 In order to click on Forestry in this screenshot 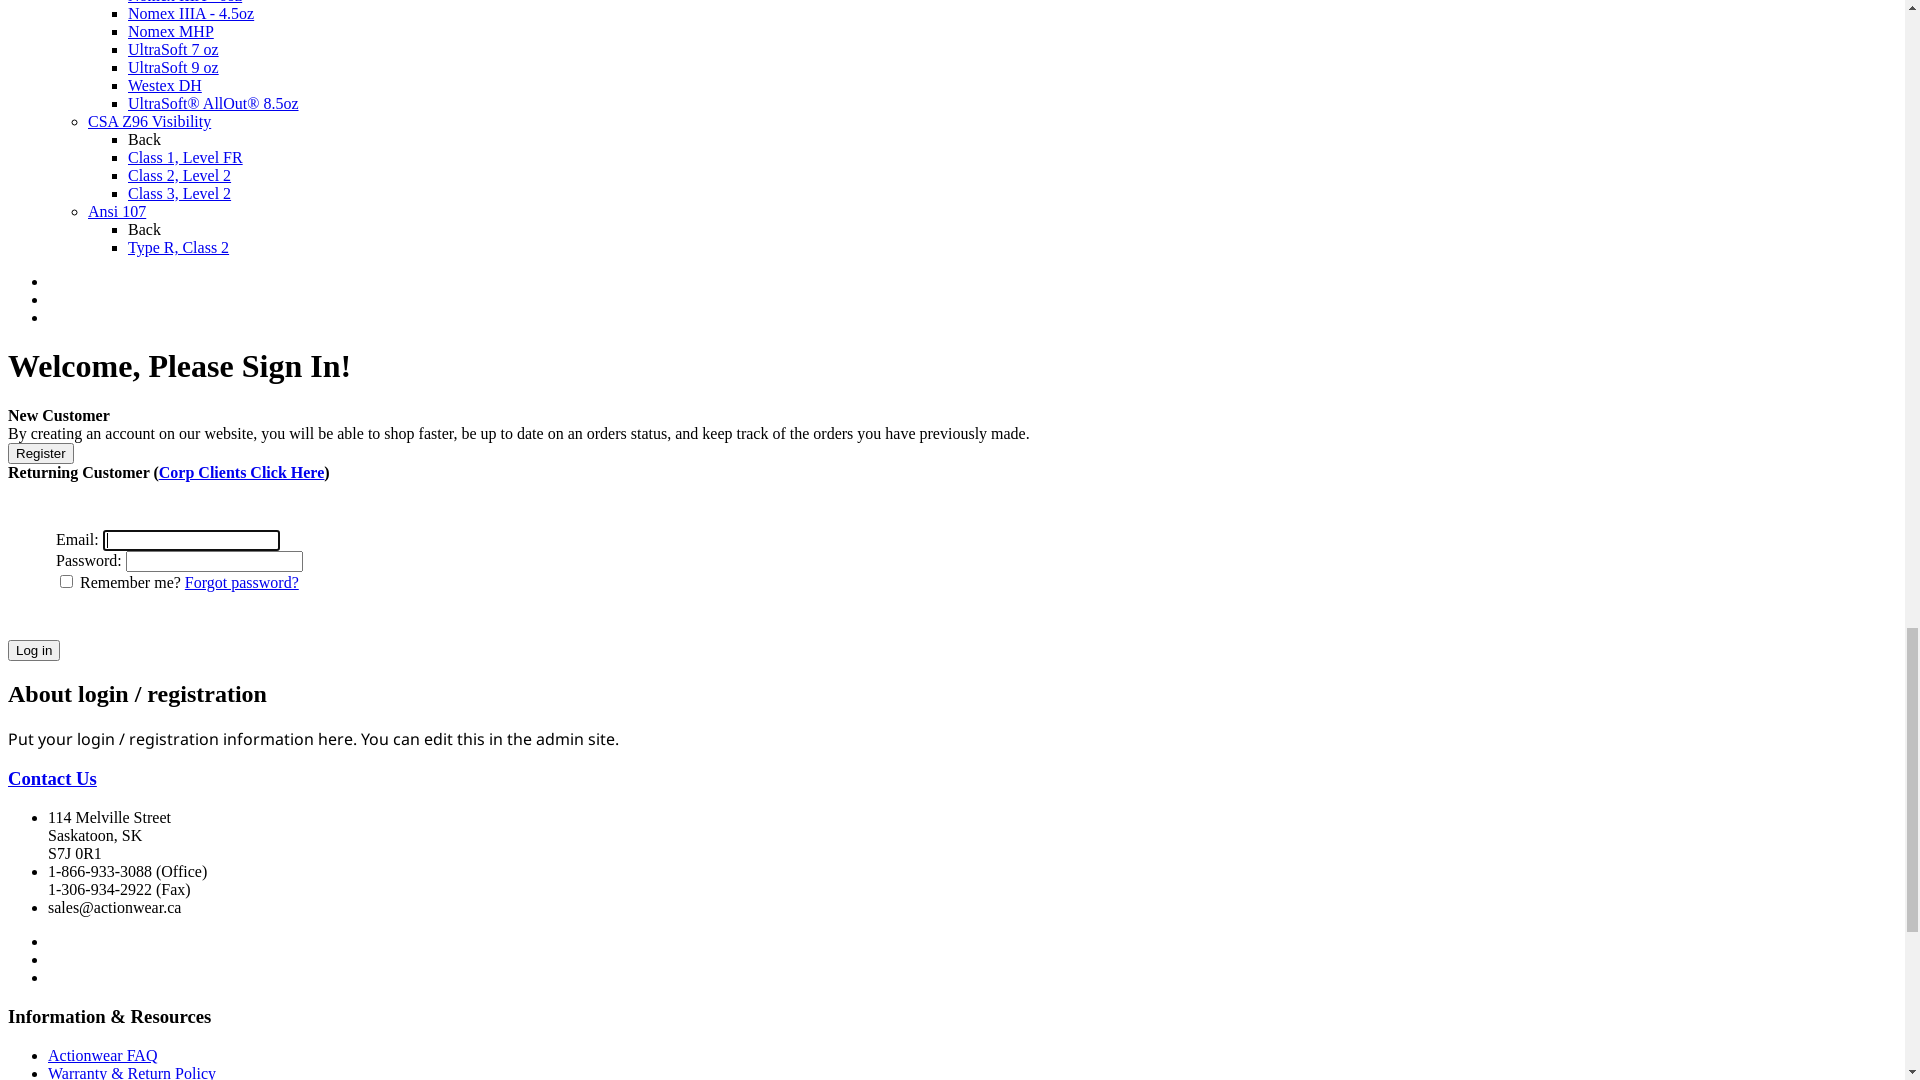, I will do `click(114, 954)`.